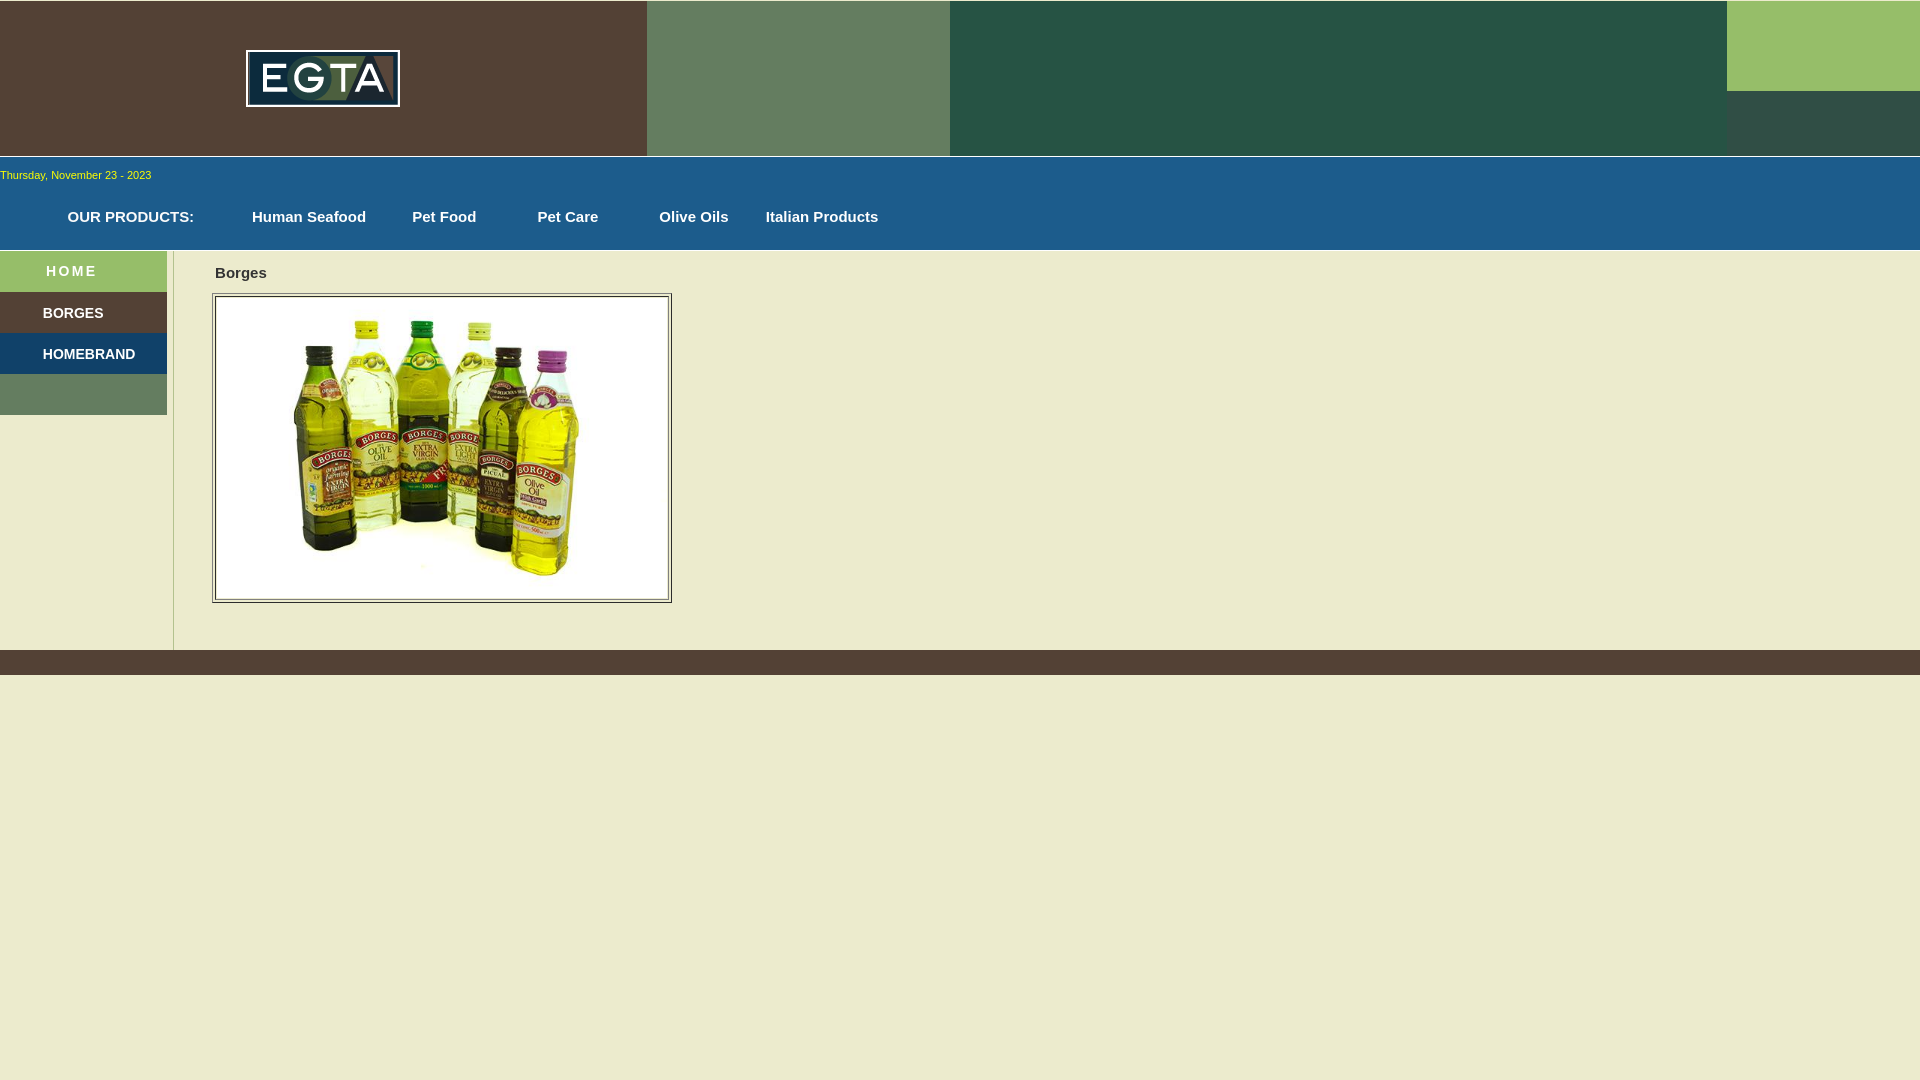 This screenshot has width=1920, height=1080. I want to click on          Human Seafood, so click(292, 217).